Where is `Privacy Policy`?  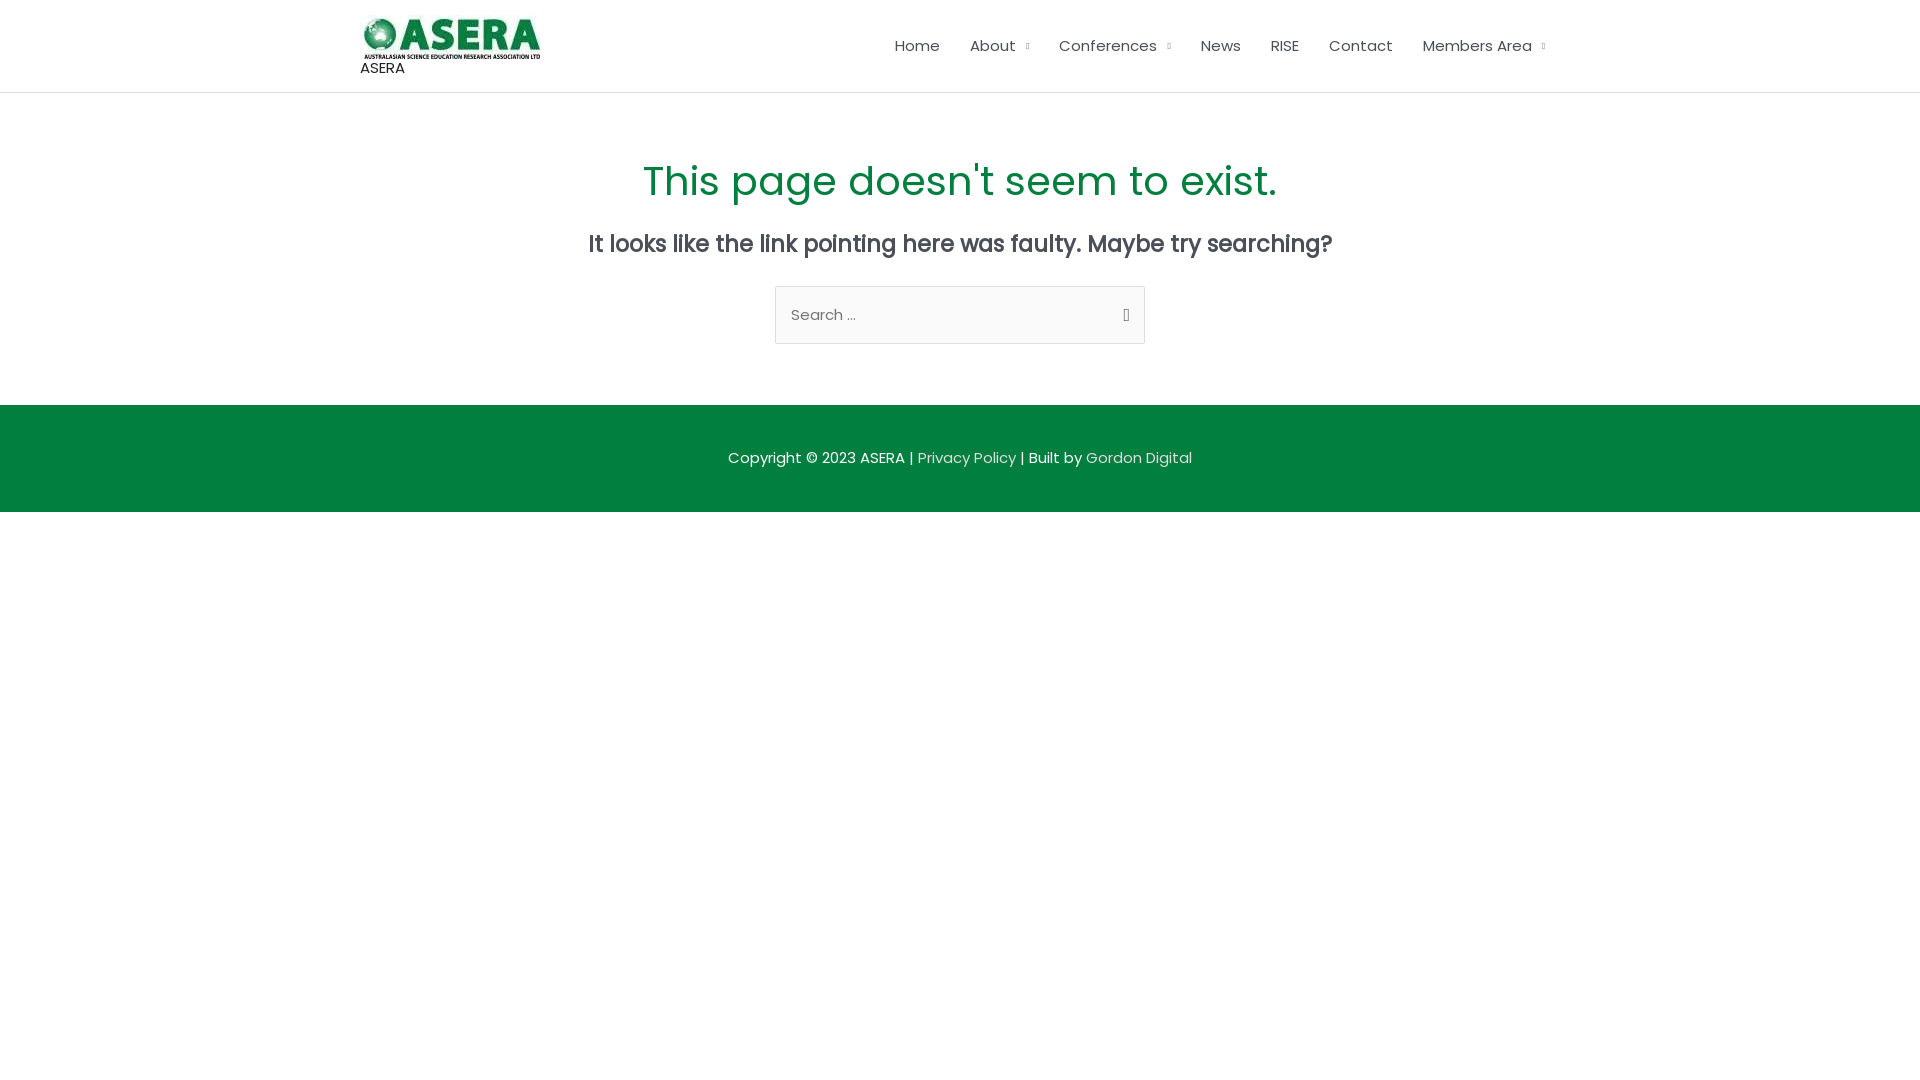 Privacy Policy is located at coordinates (969, 457).